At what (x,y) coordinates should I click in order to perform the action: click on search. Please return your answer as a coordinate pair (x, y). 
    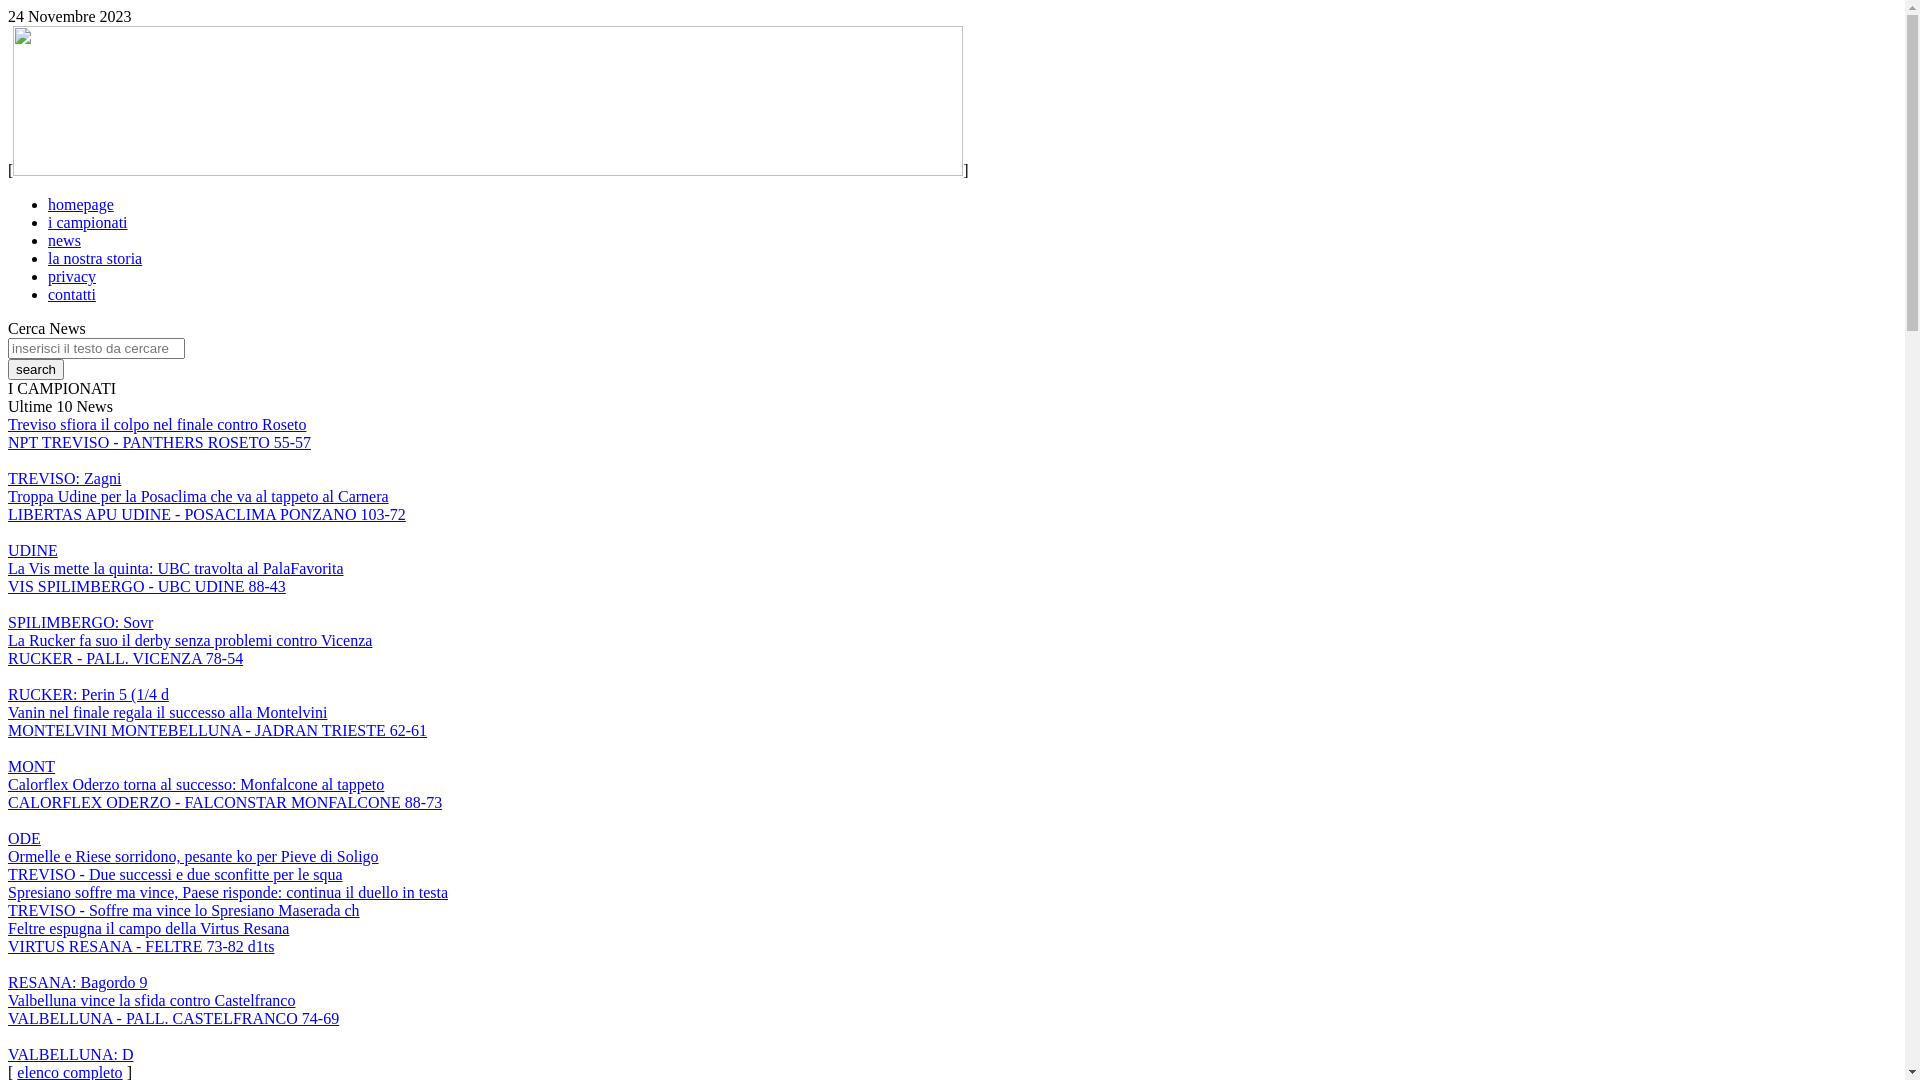
    Looking at the image, I should click on (36, 370).